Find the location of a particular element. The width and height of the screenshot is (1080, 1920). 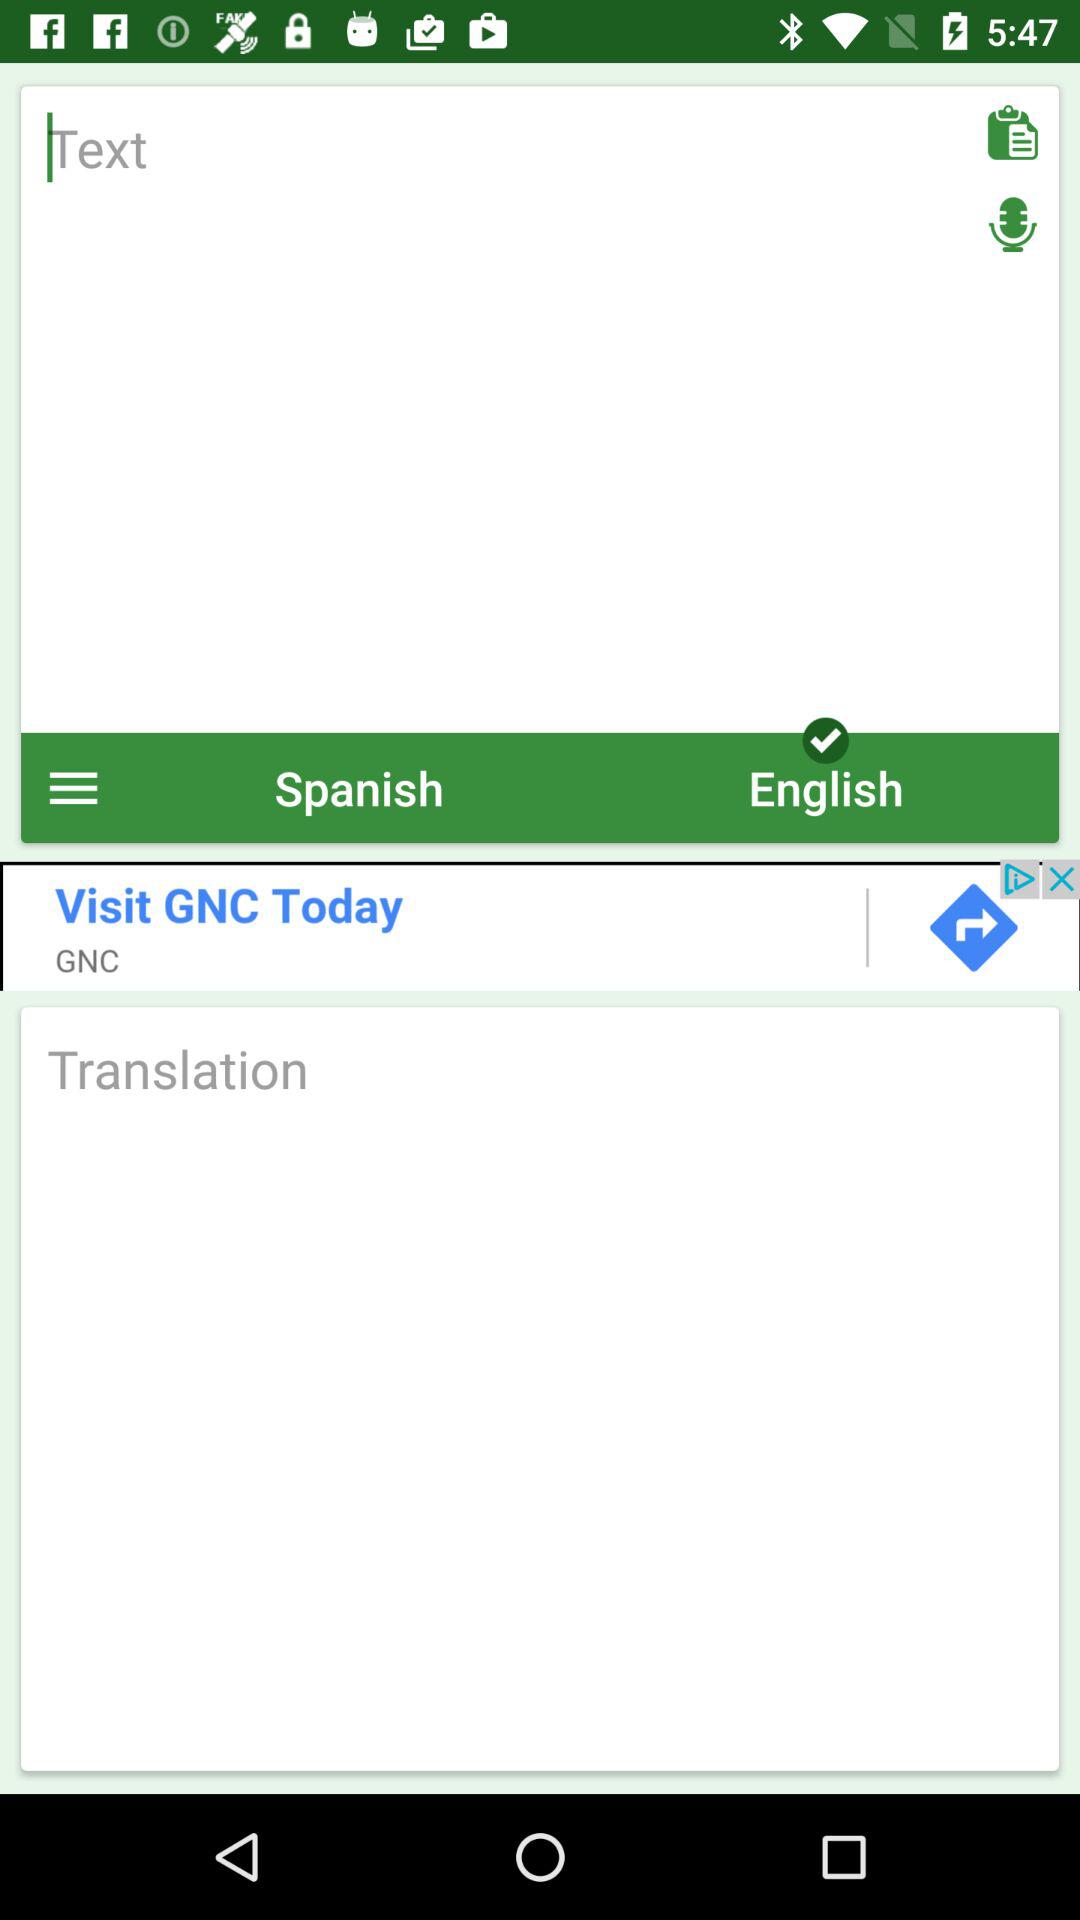

mic on is located at coordinates (1012, 224).